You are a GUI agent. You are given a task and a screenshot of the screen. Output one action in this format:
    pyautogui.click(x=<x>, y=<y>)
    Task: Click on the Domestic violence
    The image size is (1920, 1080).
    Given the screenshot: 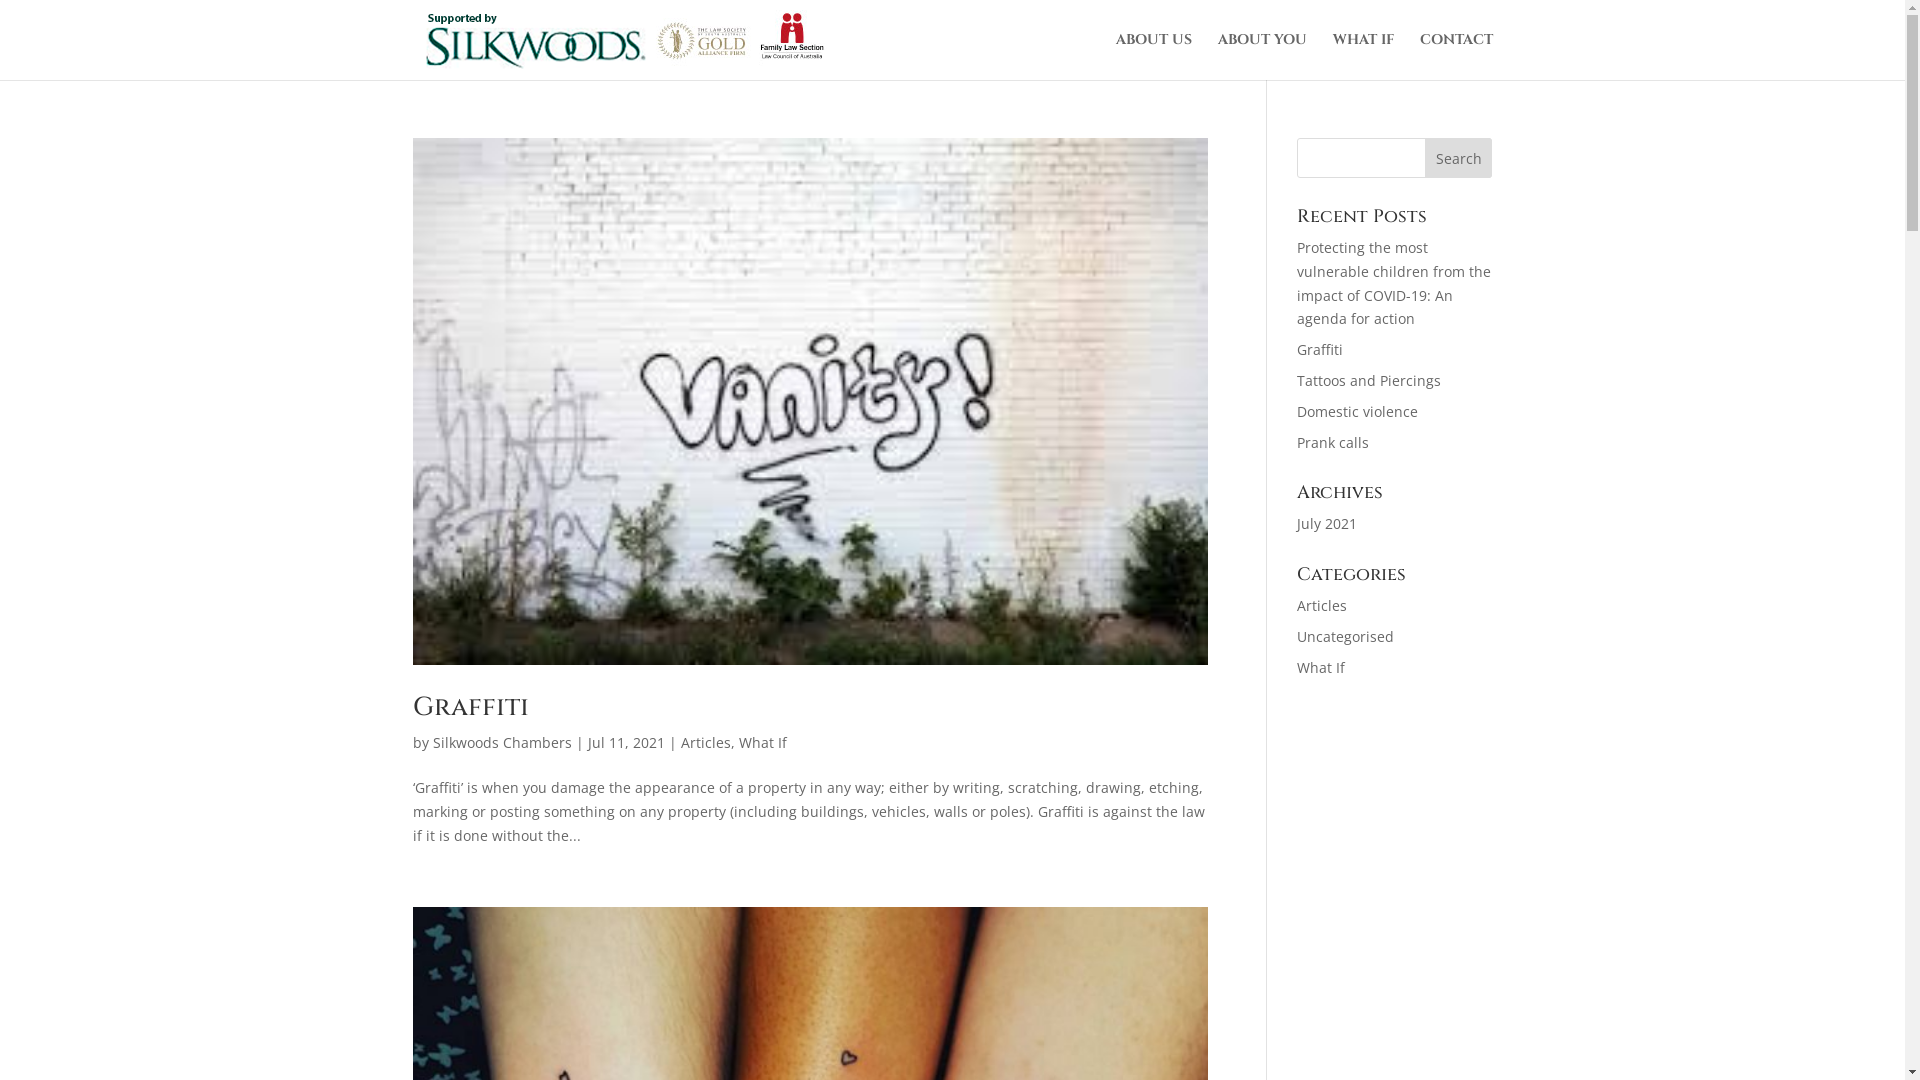 What is the action you would take?
    pyautogui.click(x=1358, y=412)
    